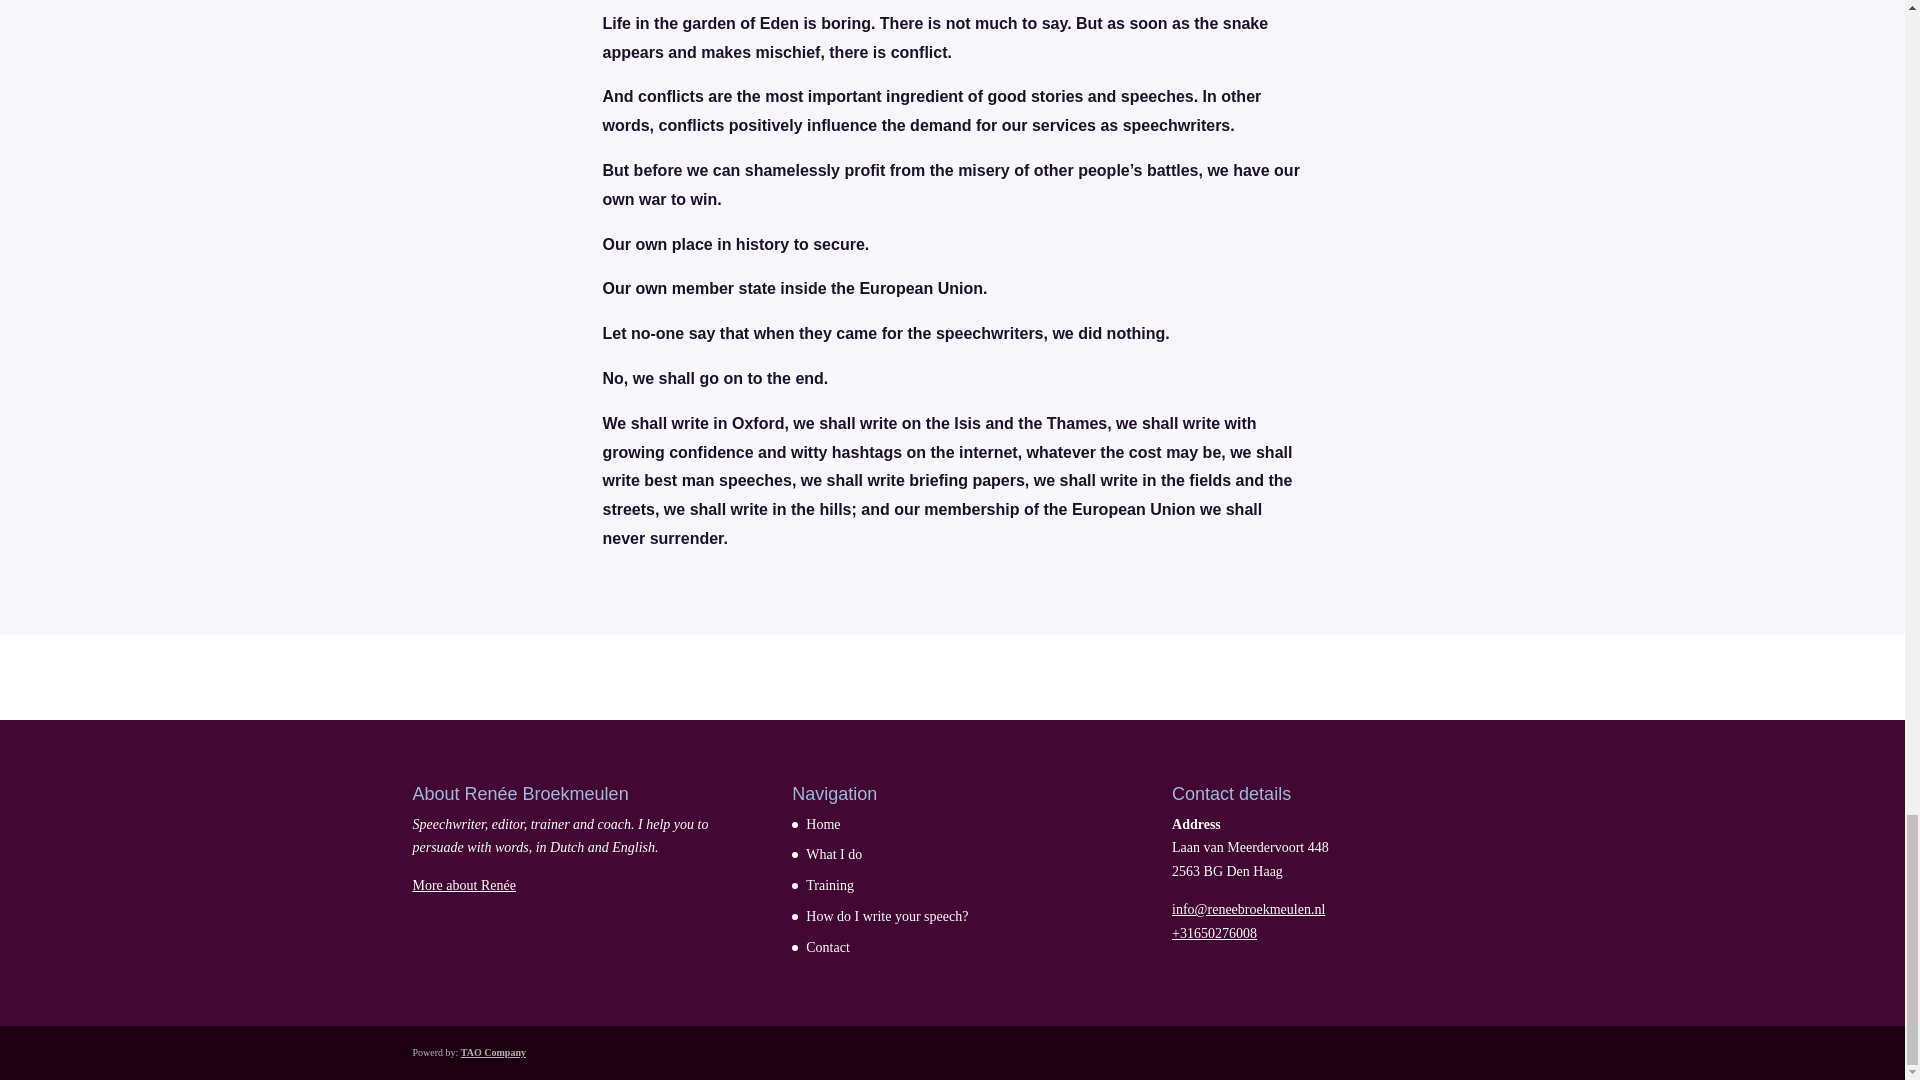 The height and width of the screenshot is (1080, 1920). I want to click on What I do, so click(834, 854).